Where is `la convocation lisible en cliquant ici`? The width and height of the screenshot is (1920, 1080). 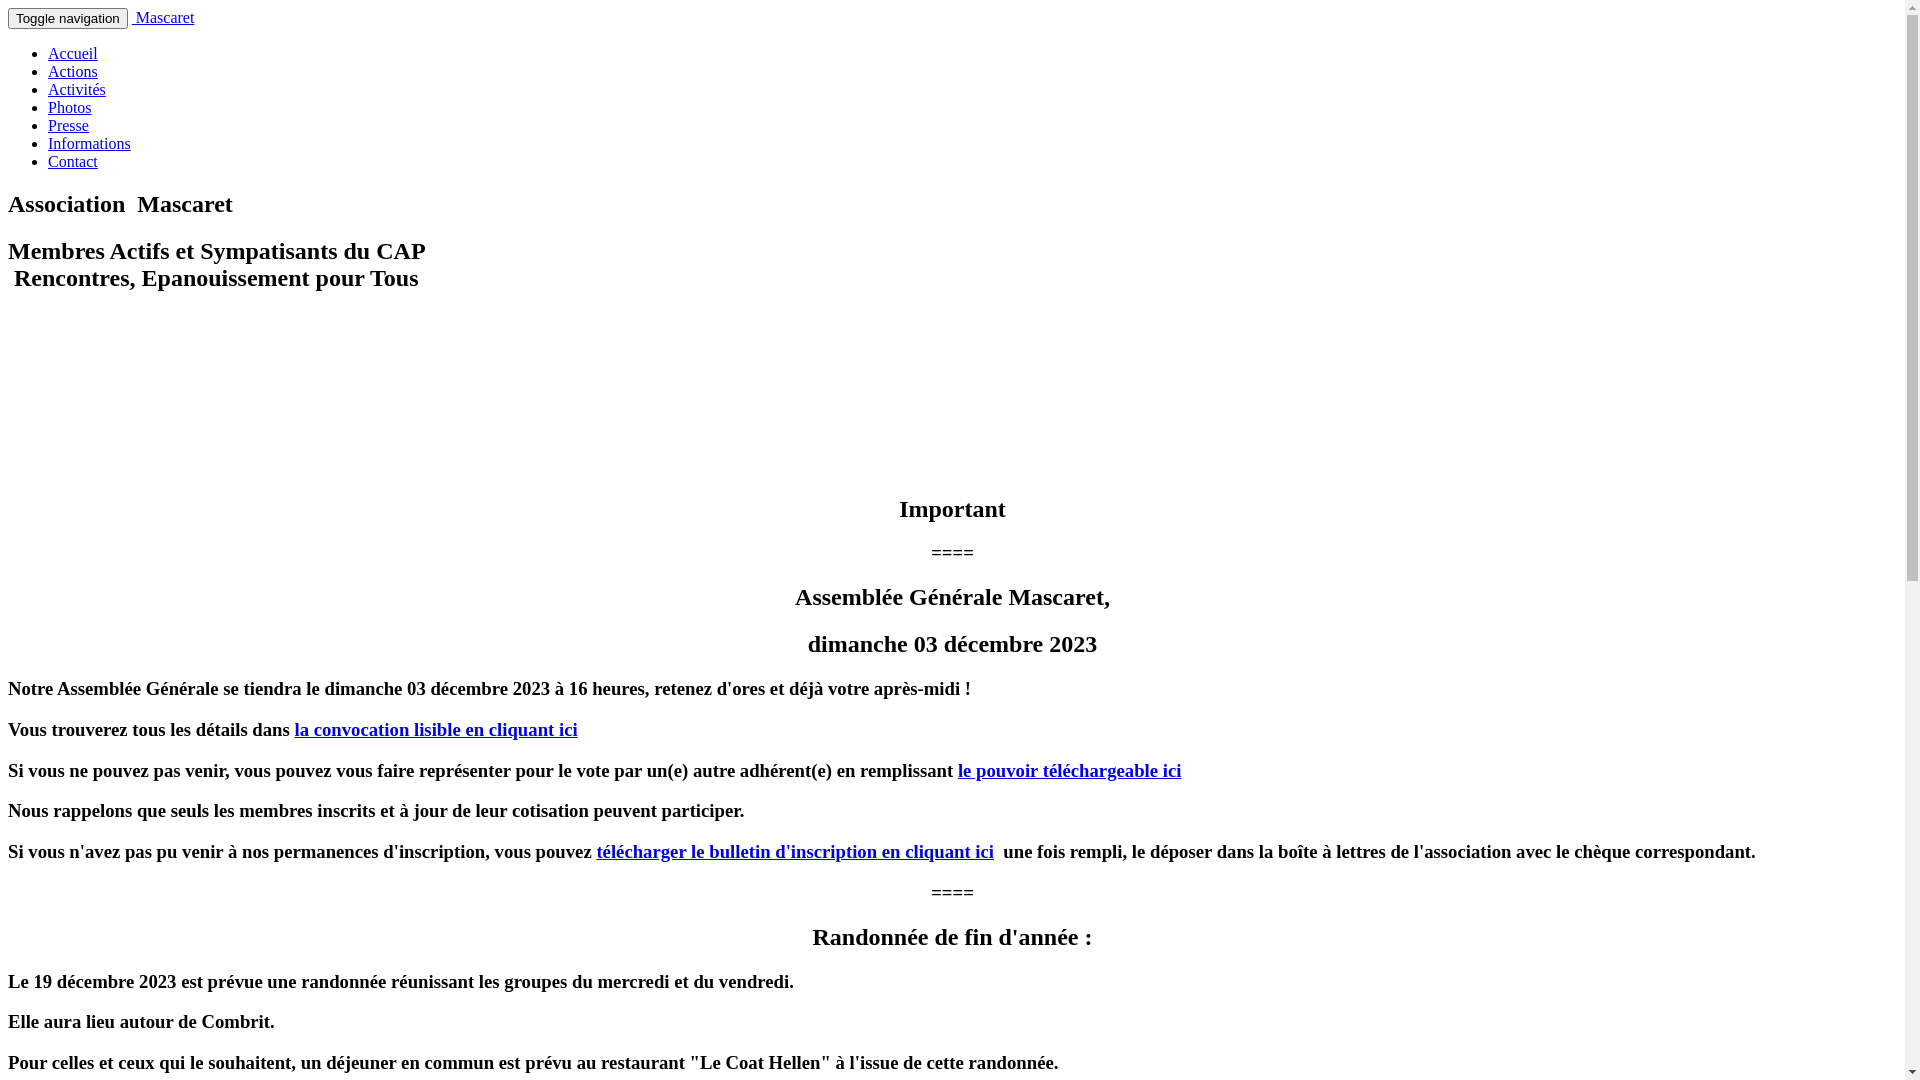 la convocation lisible en cliquant ici is located at coordinates (436, 730).